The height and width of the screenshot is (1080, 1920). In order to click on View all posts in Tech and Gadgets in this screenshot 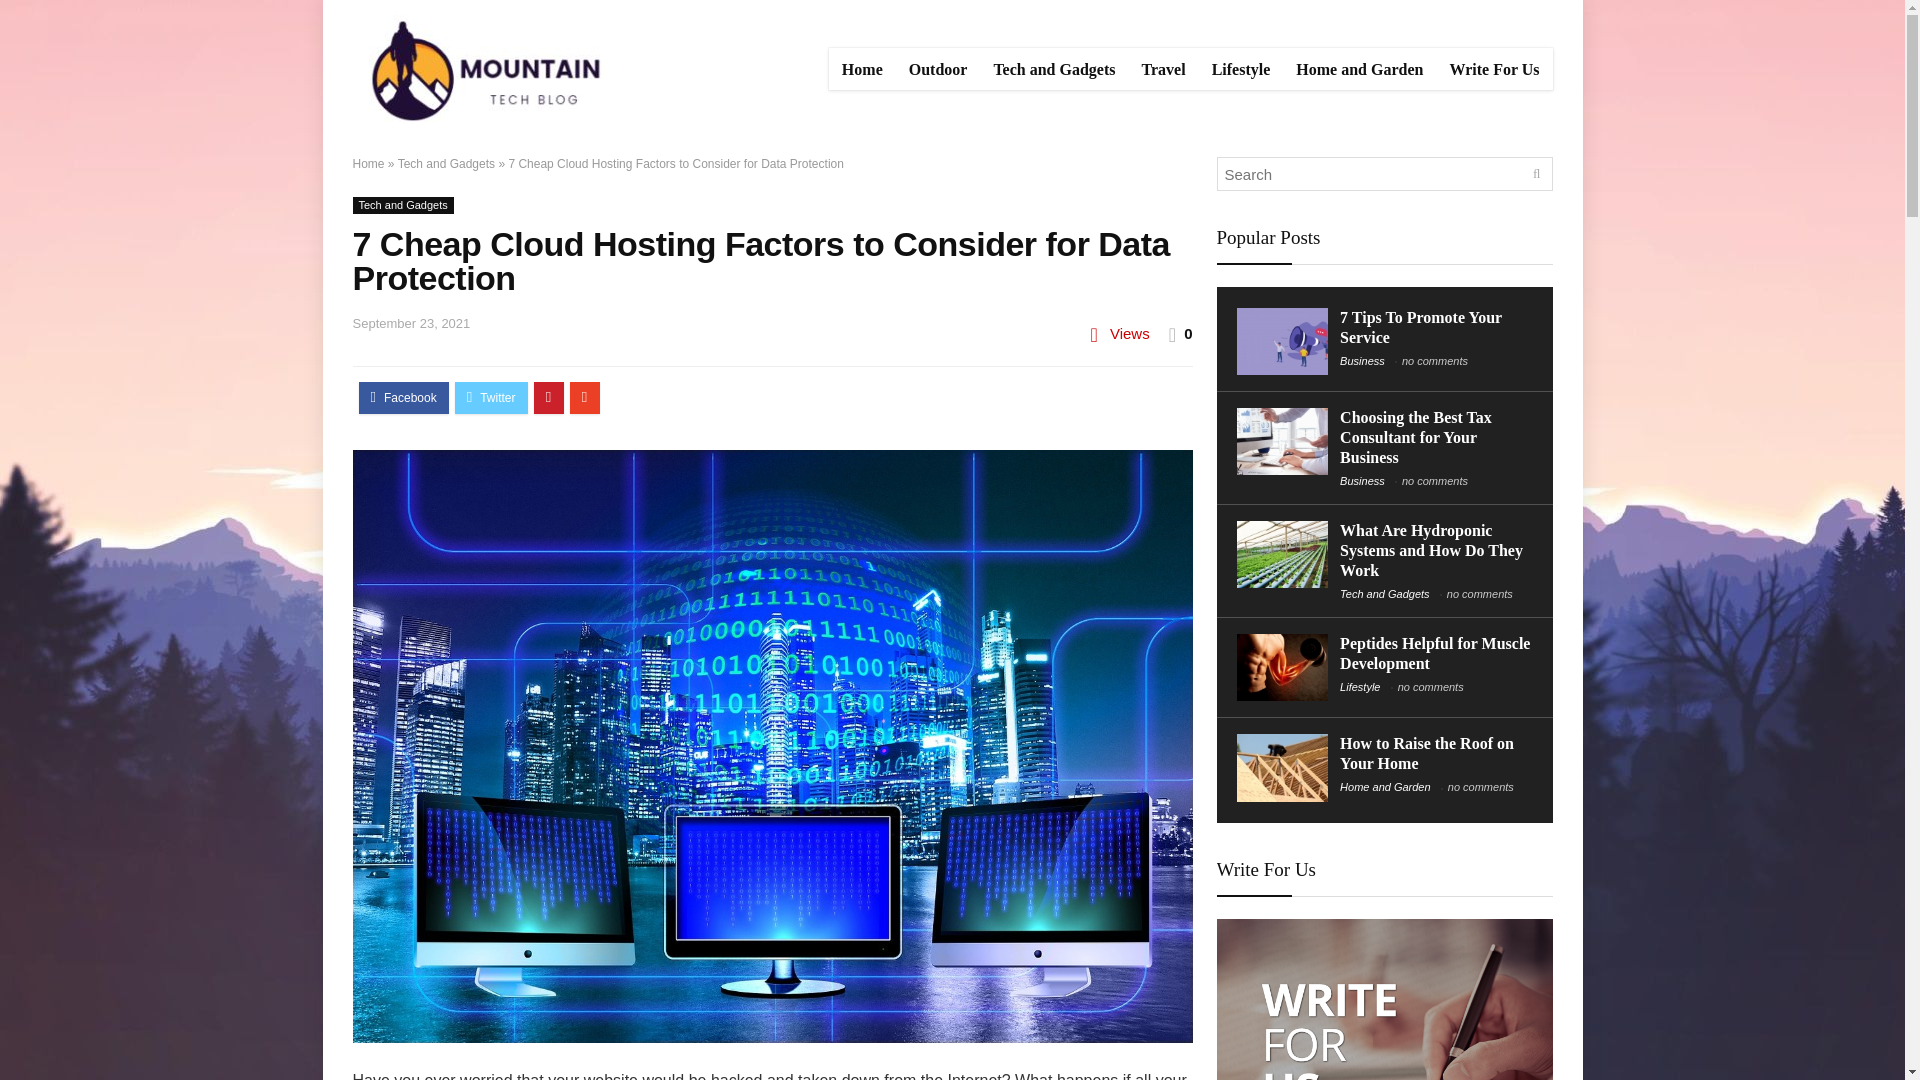, I will do `click(402, 204)`.